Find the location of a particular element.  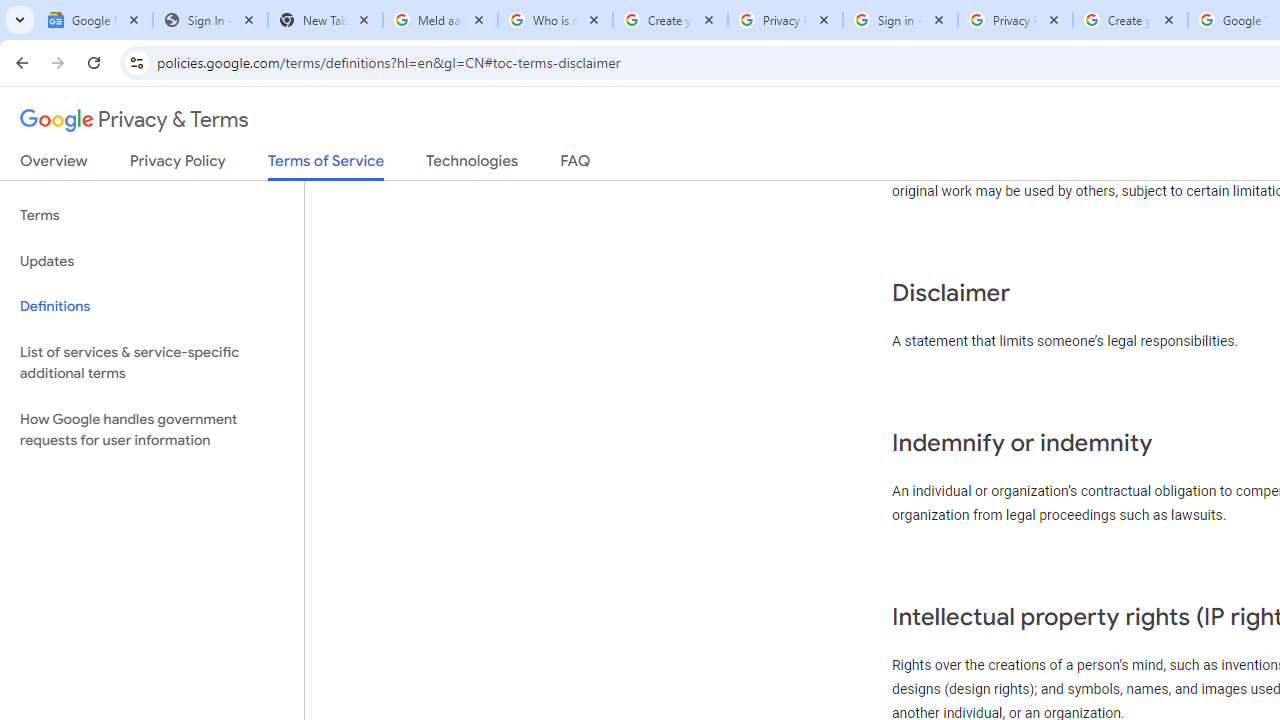

Overview is located at coordinates (54, 165).